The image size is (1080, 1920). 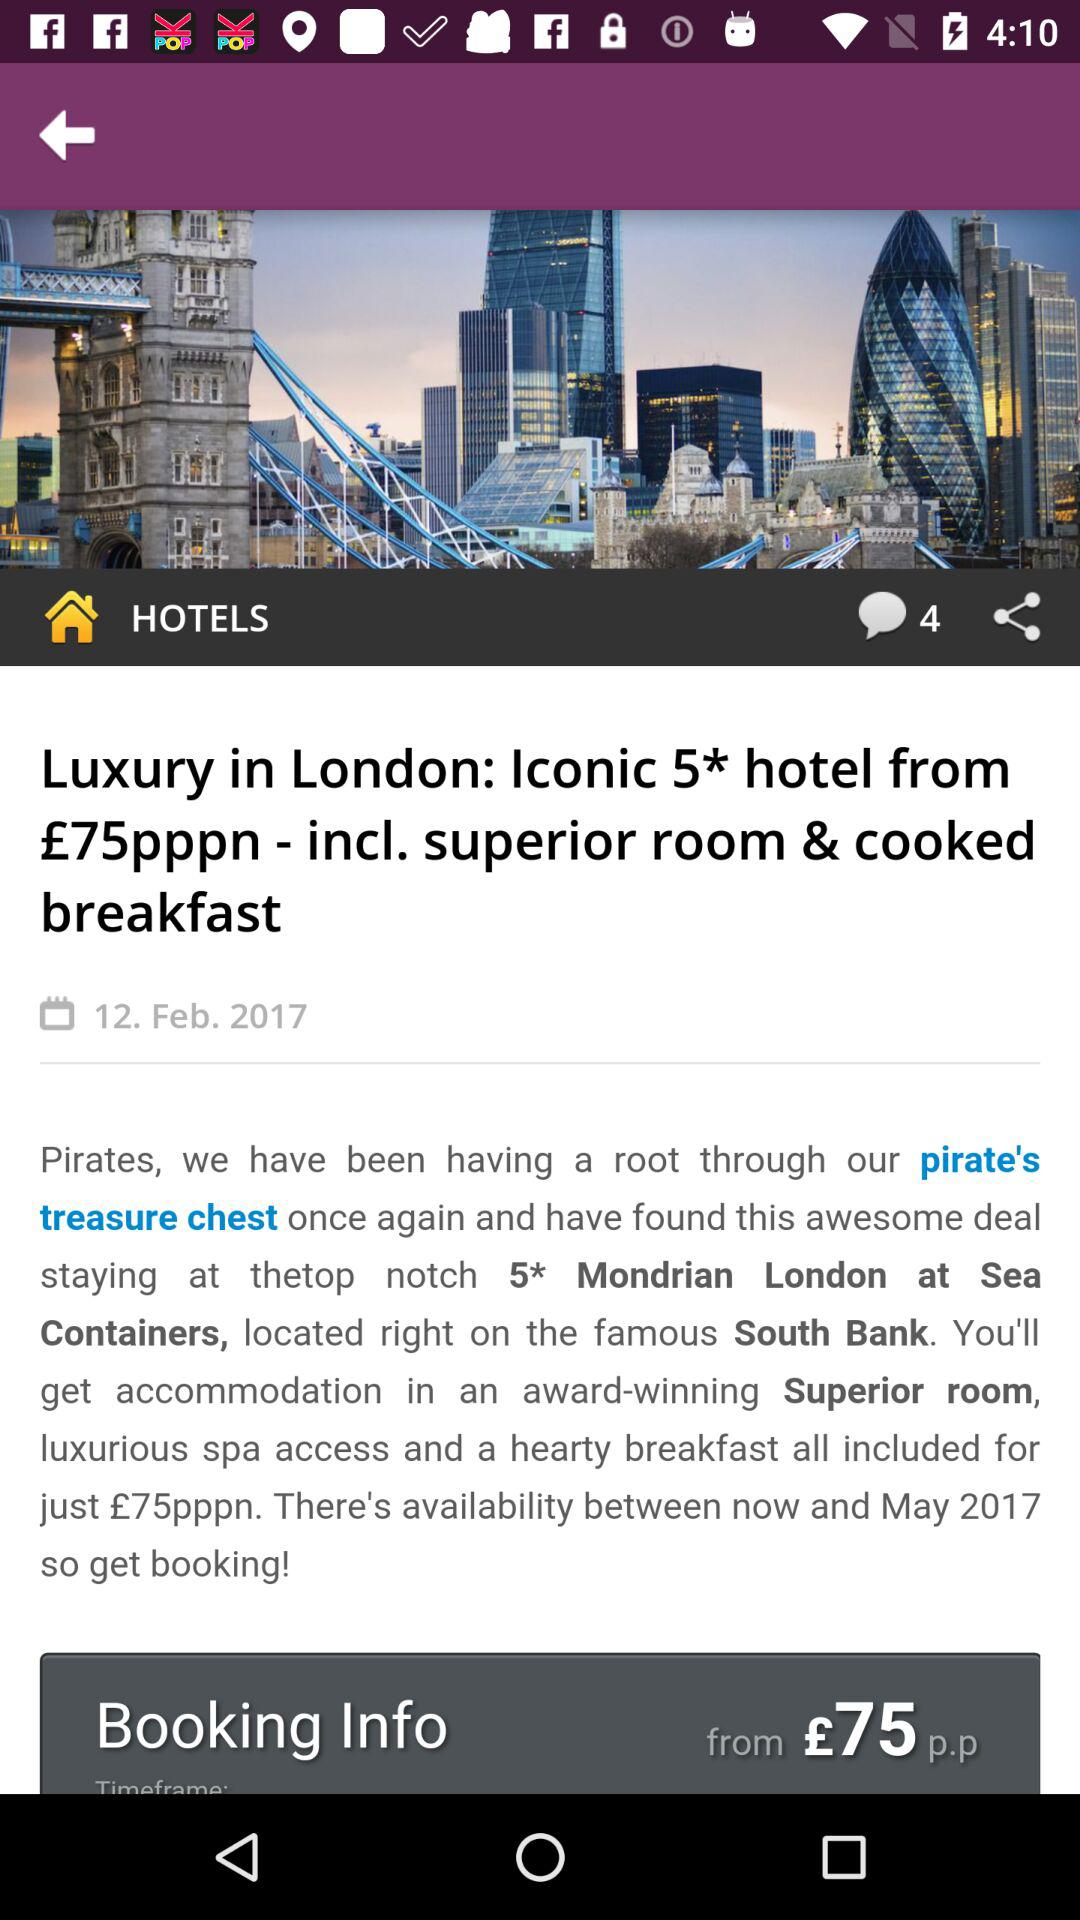 I want to click on press share icon, so click(x=1016, y=617).